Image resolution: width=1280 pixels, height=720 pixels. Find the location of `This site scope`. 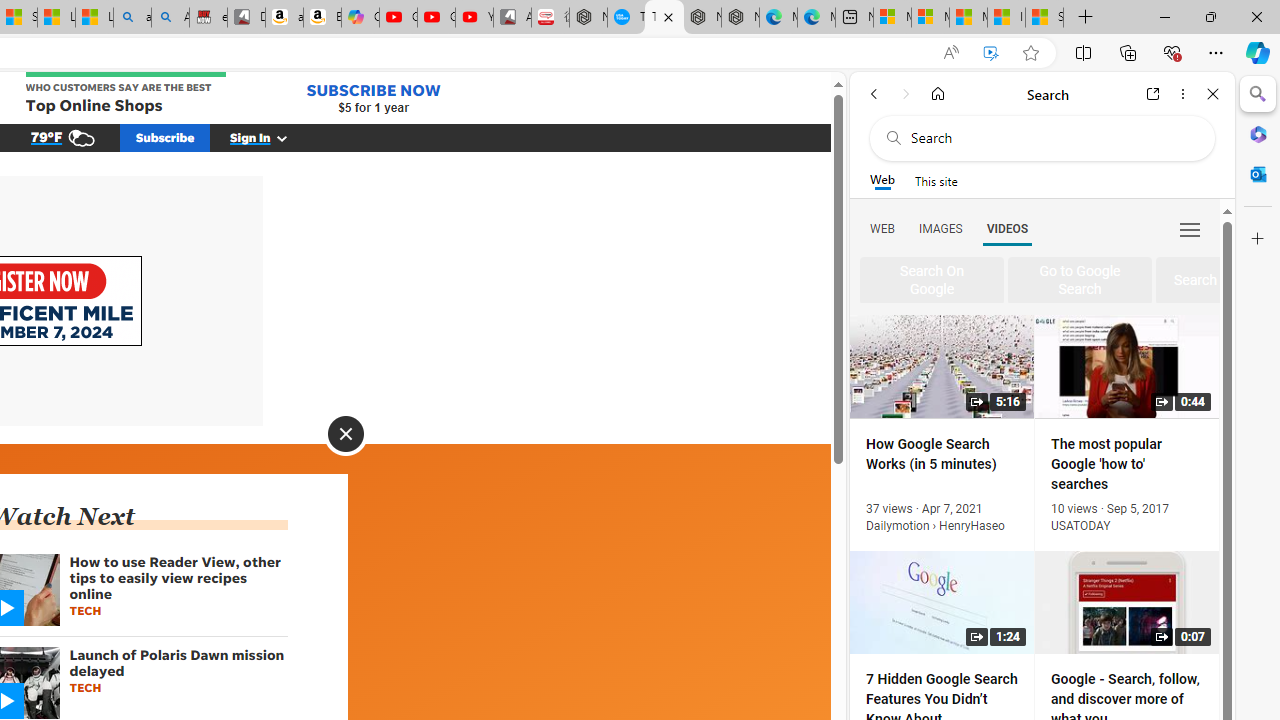

This site scope is located at coordinates (936, 180).